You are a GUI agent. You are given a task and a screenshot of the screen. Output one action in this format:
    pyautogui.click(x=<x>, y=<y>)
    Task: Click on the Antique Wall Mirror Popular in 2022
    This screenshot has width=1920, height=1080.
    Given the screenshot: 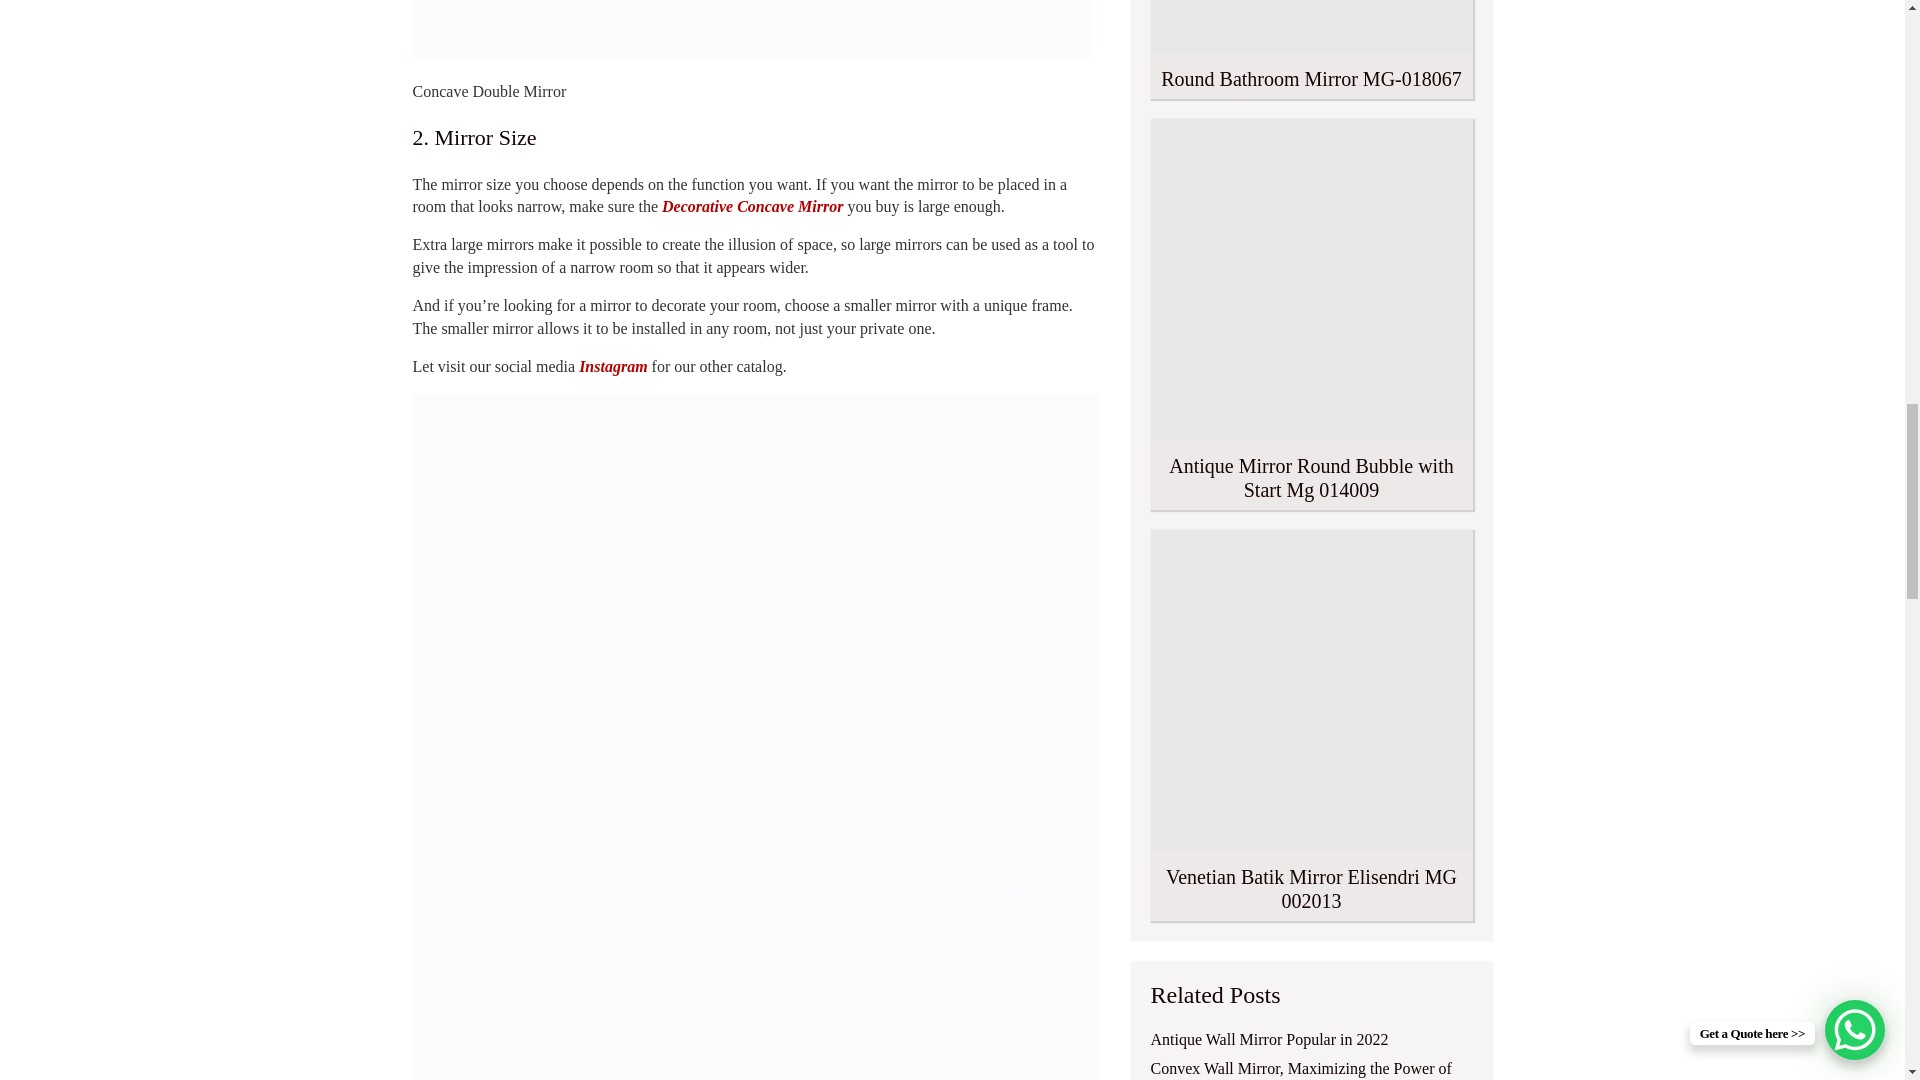 What is the action you would take?
    pyautogui.click(x=1269, y=1039)
    